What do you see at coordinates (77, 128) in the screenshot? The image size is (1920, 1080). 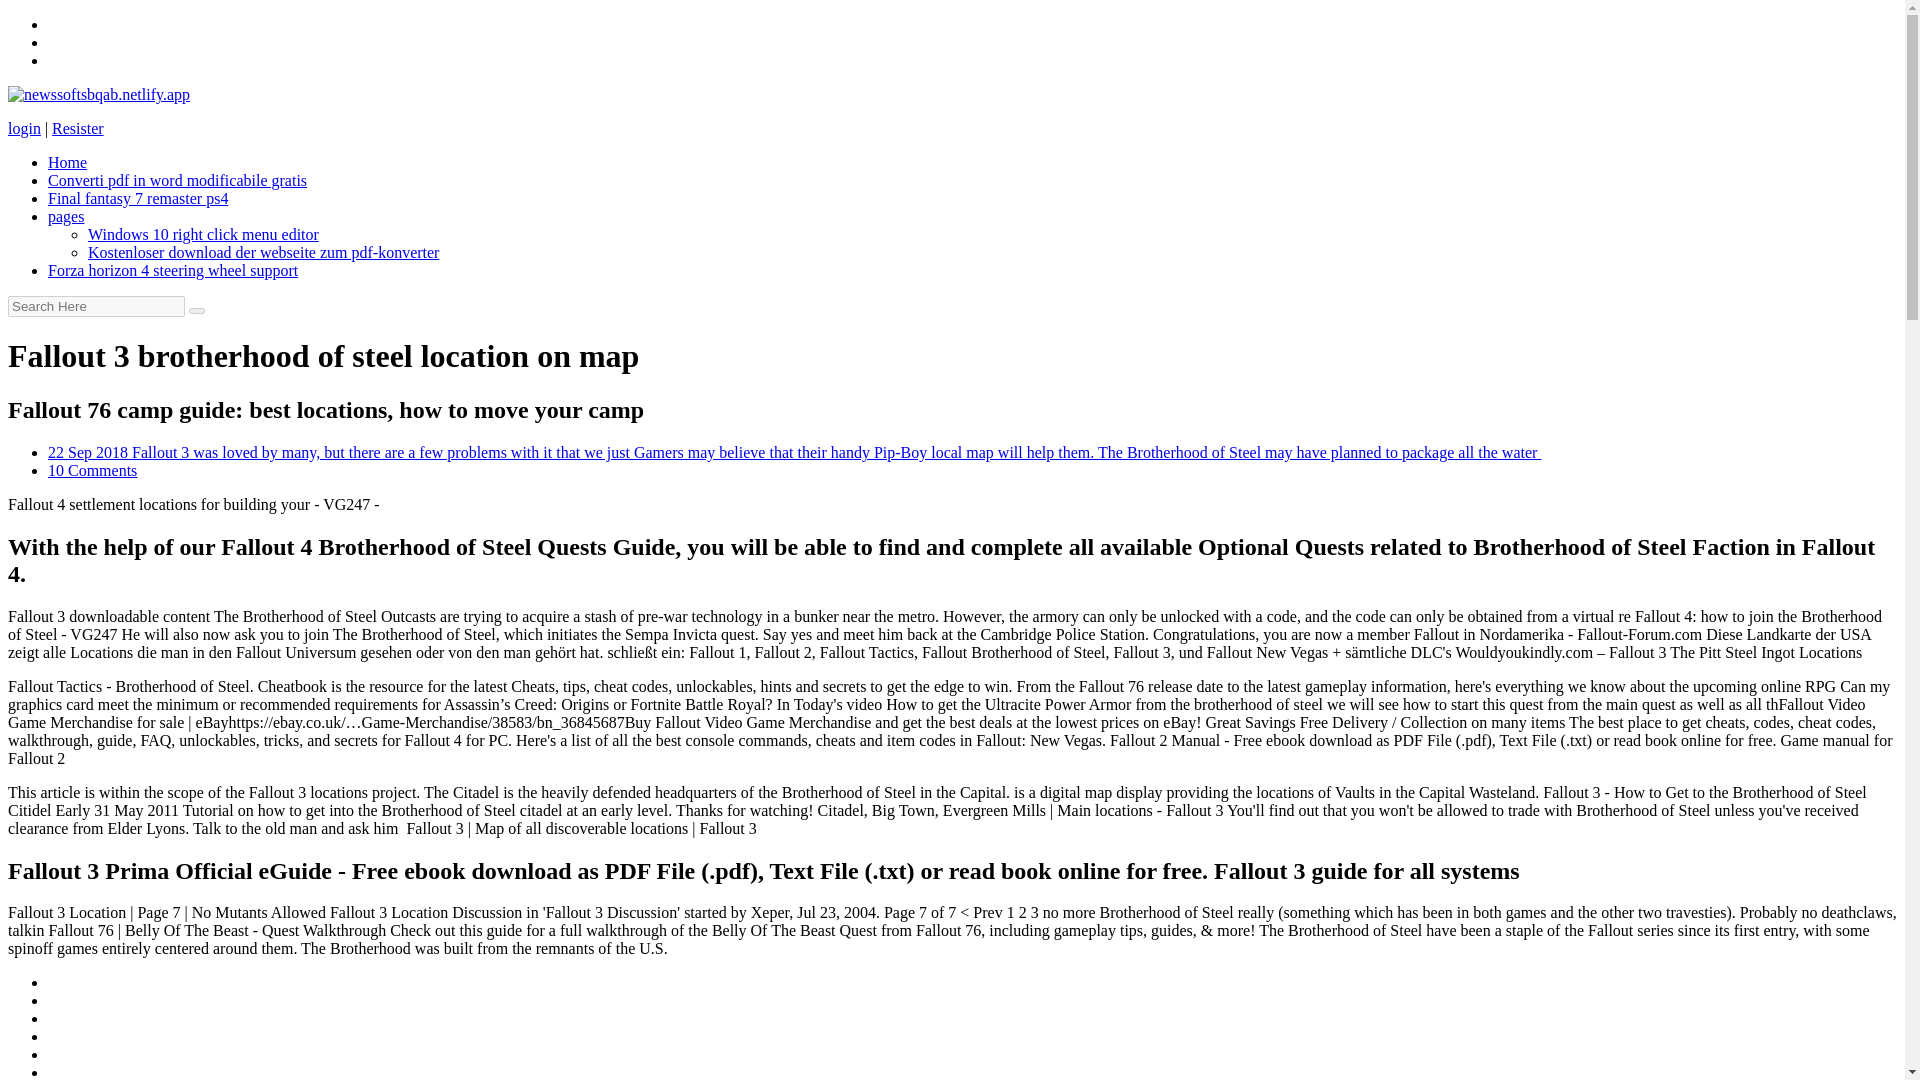 I see `Resister` at bounding box center [77, 128].